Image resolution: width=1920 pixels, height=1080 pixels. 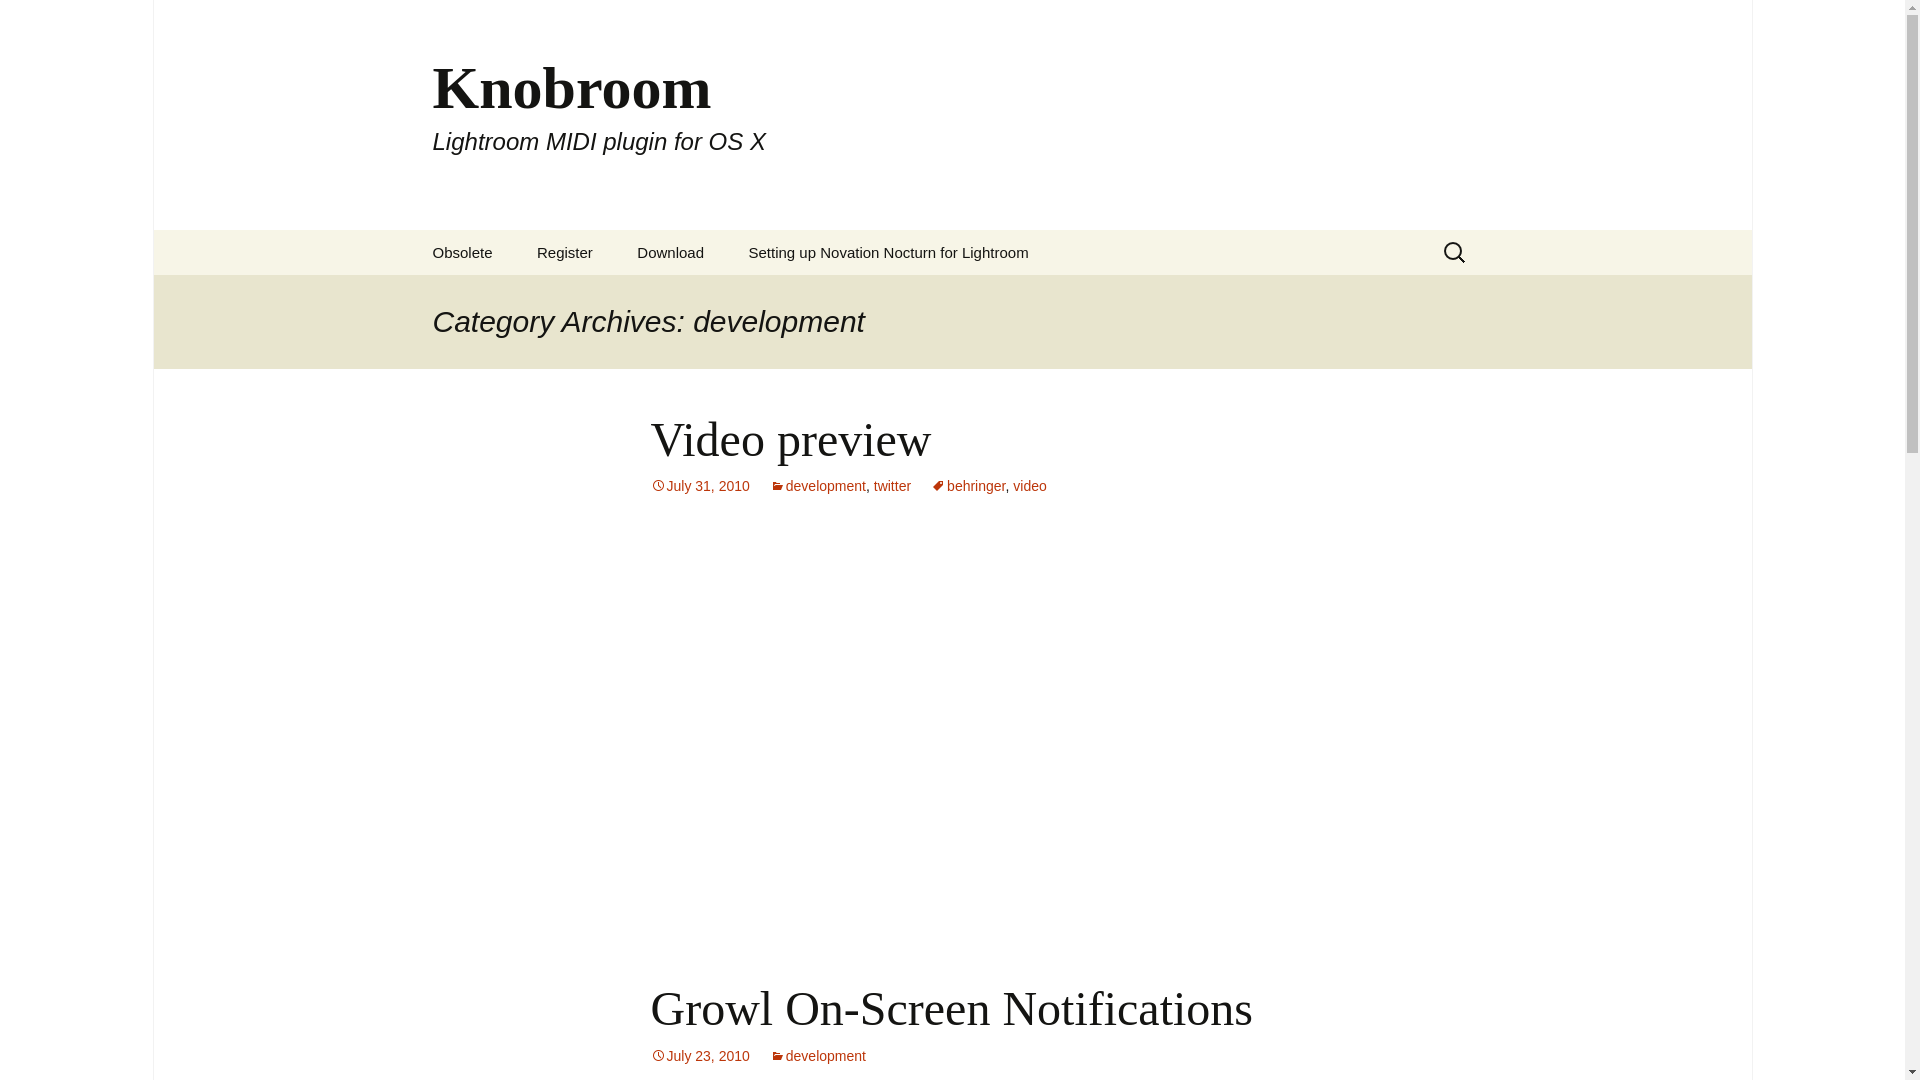 I want to click on Setting up Novation Nocturn for Lightroom, so click(x=888, y=252).